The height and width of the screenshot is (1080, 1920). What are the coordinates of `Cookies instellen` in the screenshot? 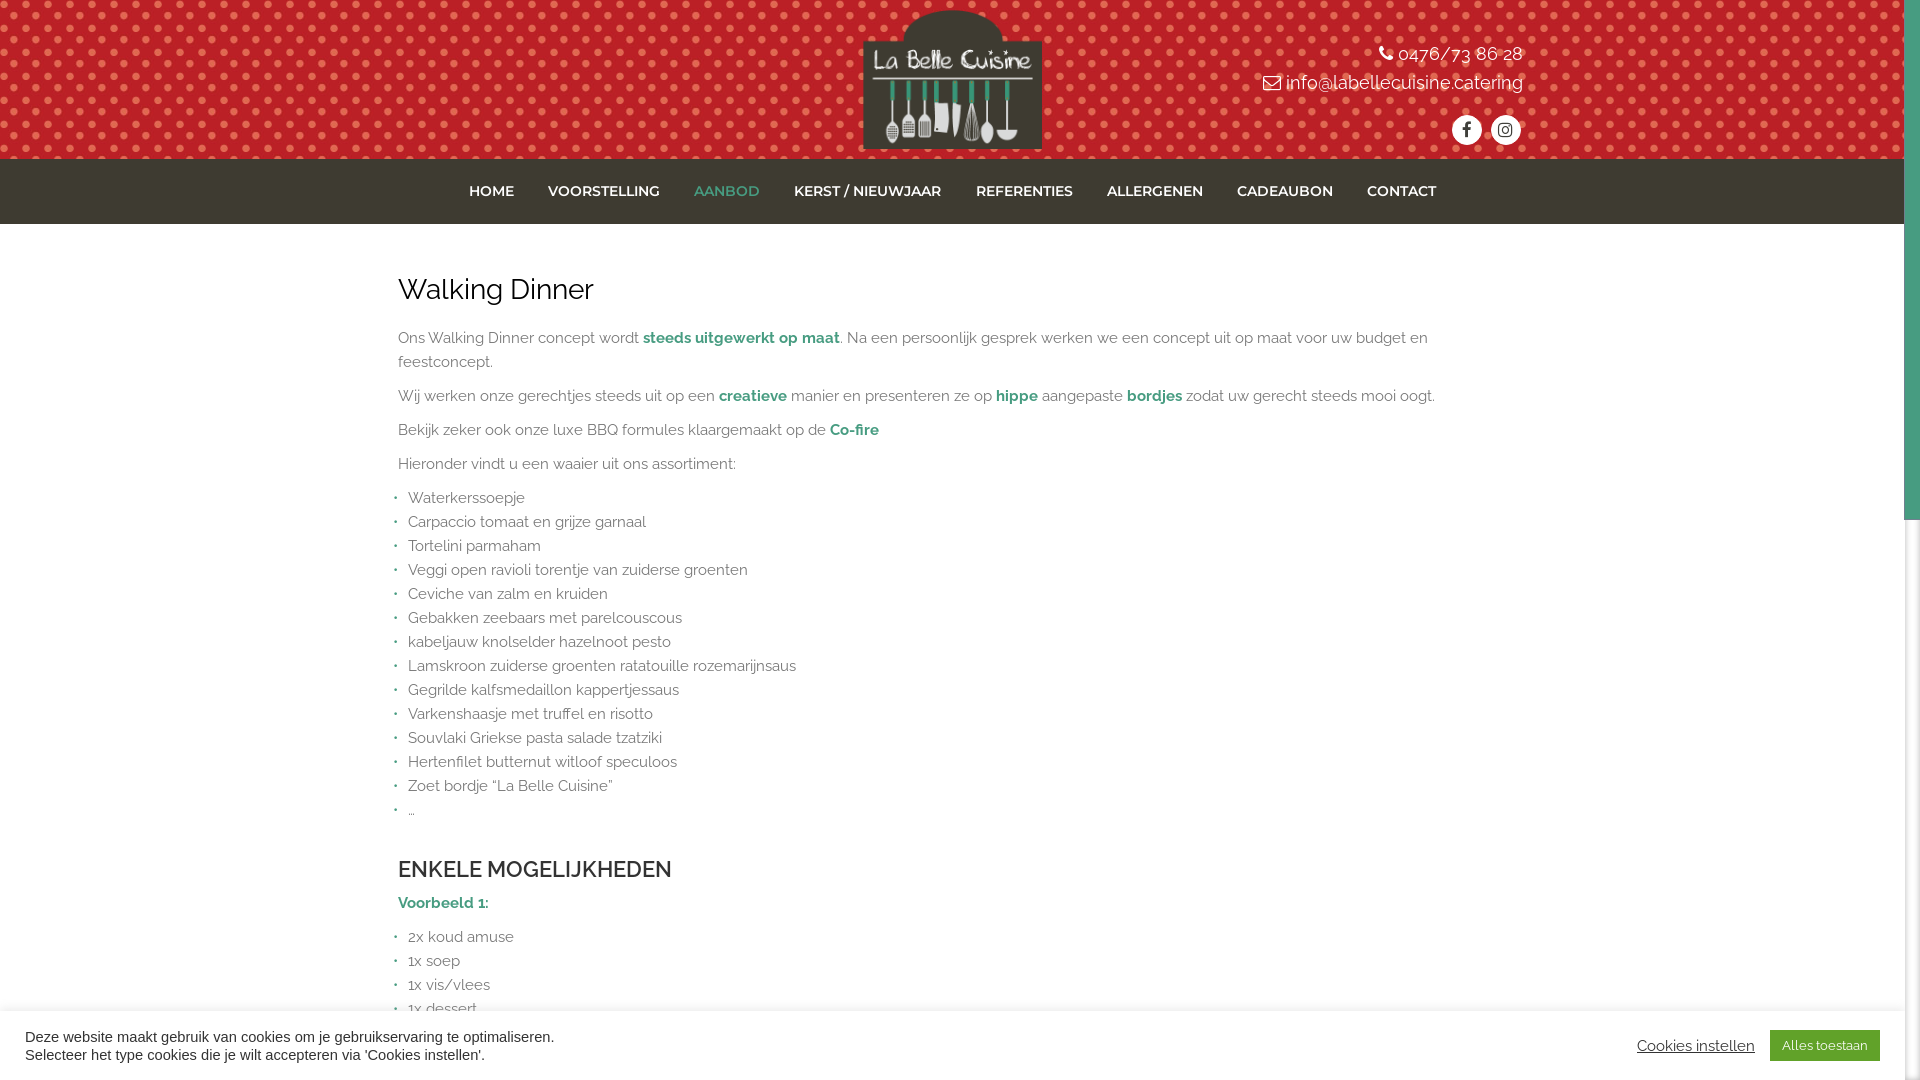 It's located at (1696, 1045).